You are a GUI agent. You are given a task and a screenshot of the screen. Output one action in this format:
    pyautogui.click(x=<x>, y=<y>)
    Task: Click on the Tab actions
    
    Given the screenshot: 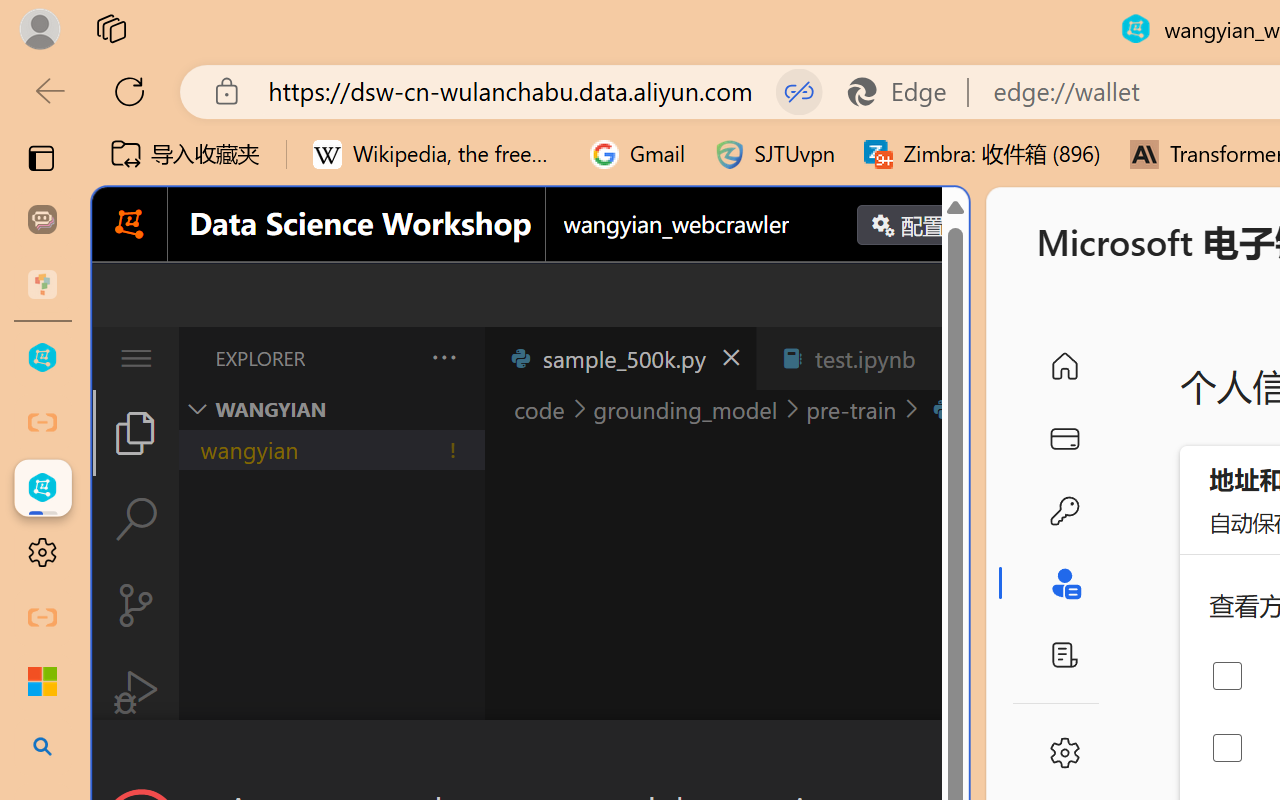 What is the action you would take?
    pyautogui.click(x=946, y=358)
    